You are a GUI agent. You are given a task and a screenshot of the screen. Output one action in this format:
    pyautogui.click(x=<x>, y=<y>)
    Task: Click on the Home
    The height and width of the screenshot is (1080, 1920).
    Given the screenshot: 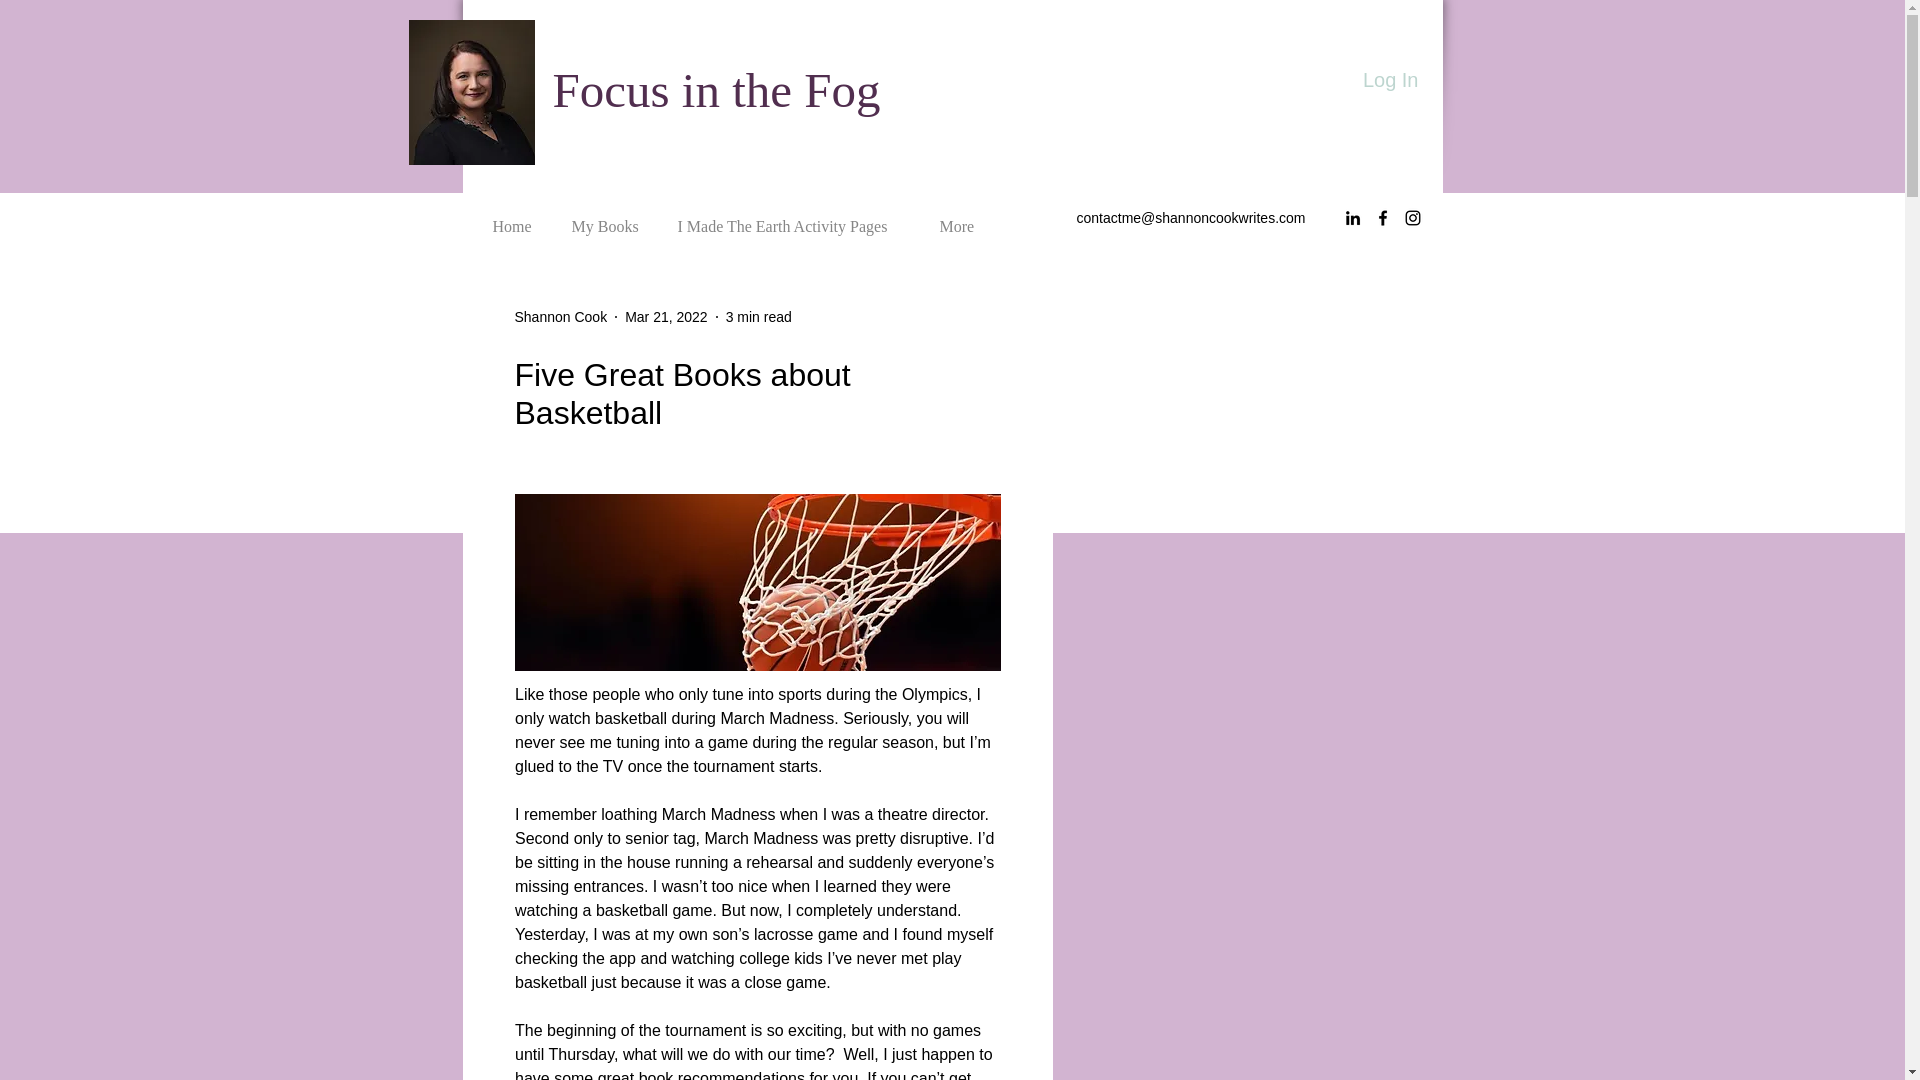 What is the action you would take?
    pyautogui.click(x=513, y=218)
    